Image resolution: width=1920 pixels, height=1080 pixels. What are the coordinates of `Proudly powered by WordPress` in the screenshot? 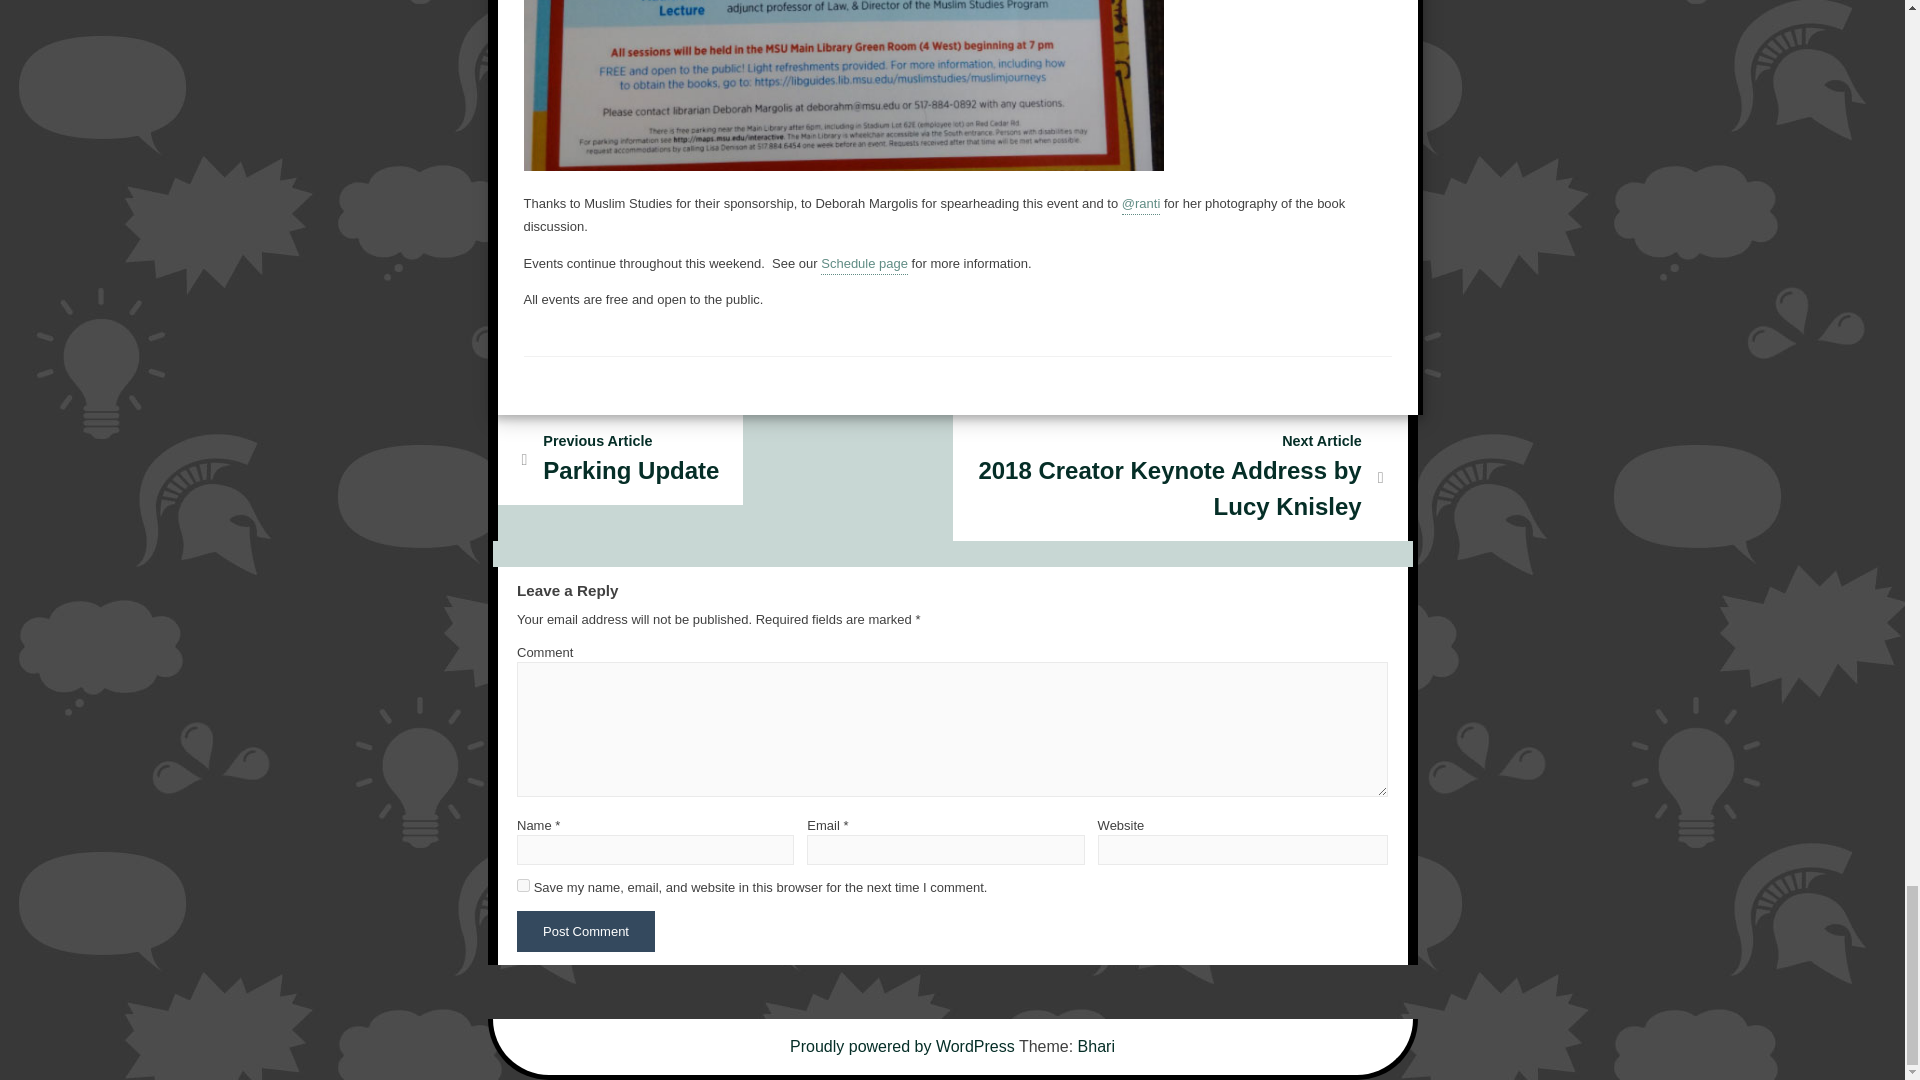 It's located at (864, 265).